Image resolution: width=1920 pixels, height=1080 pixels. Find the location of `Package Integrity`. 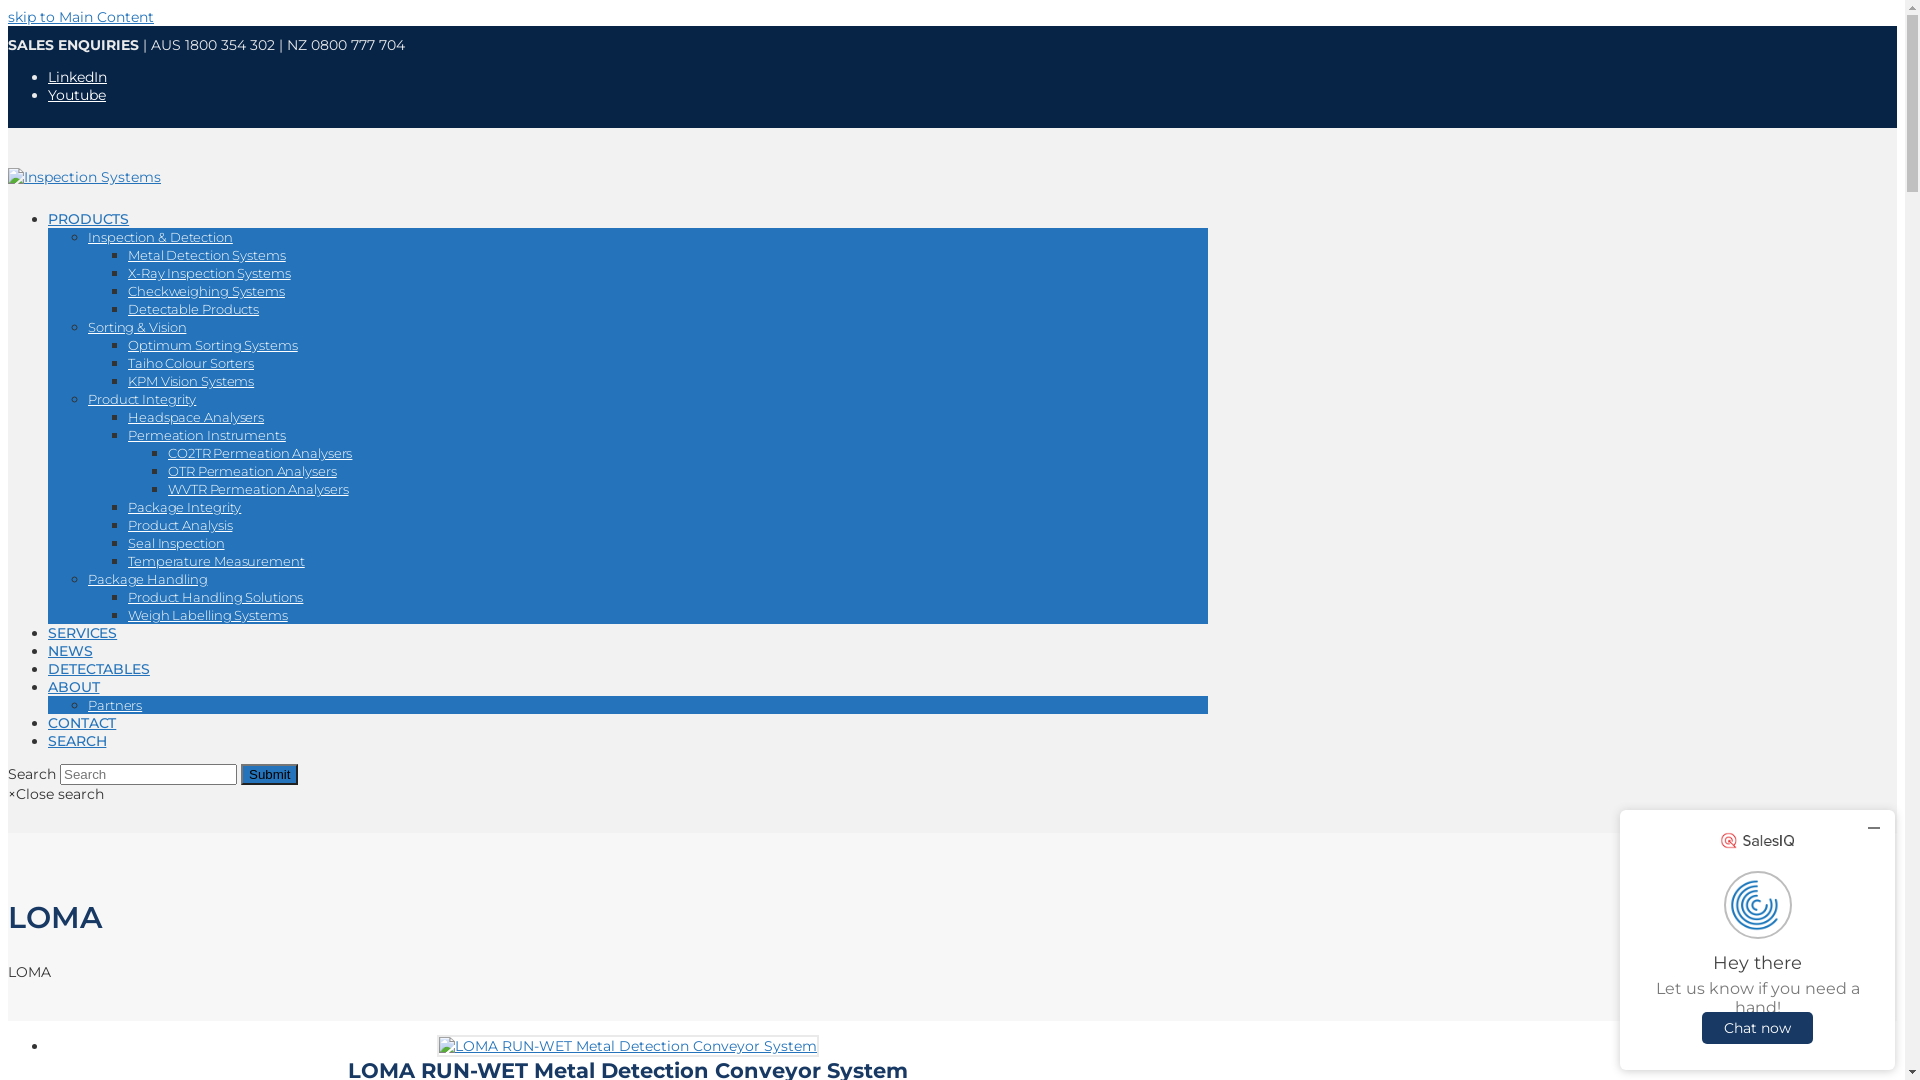

Package Integrity is located at coordinates (184, 507).